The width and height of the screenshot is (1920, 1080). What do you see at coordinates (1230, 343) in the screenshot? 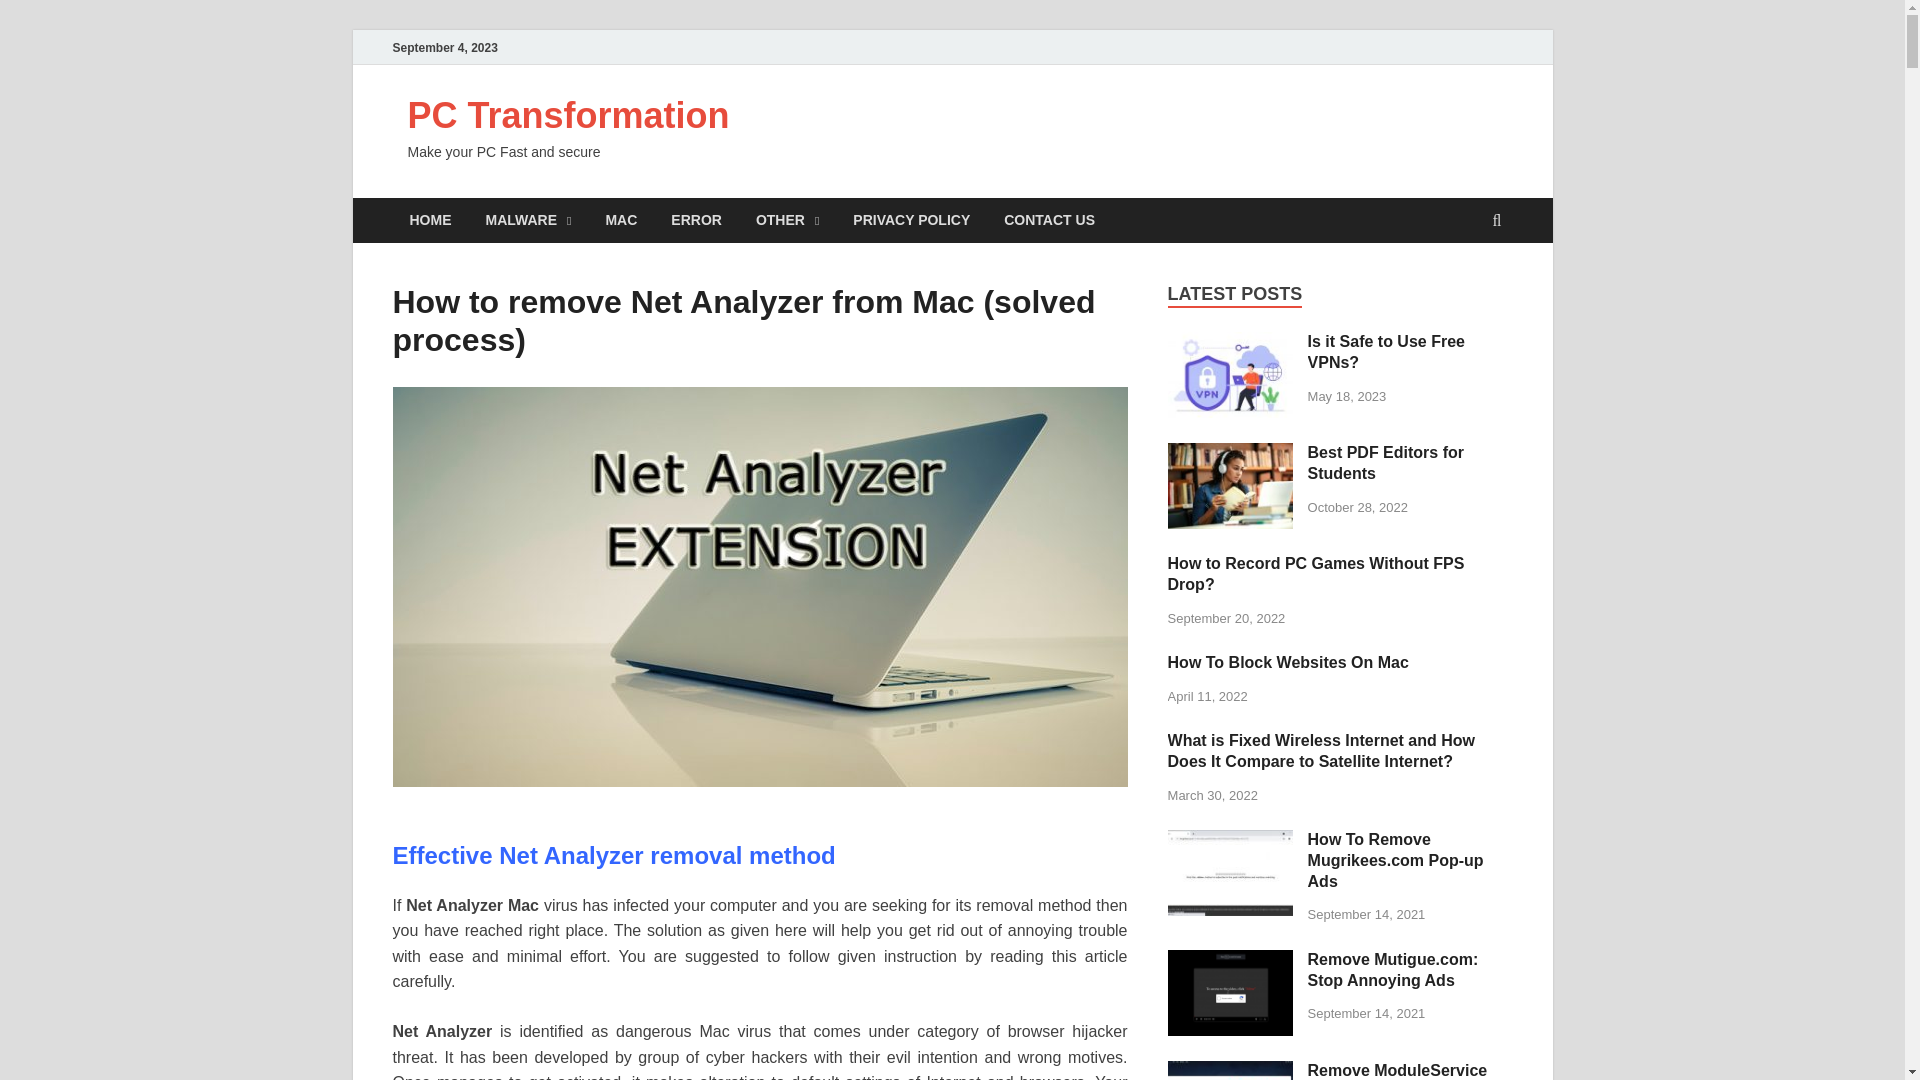
I see `Is it Safe to Use Free VPNs?` at bounding box center [1230, 343].